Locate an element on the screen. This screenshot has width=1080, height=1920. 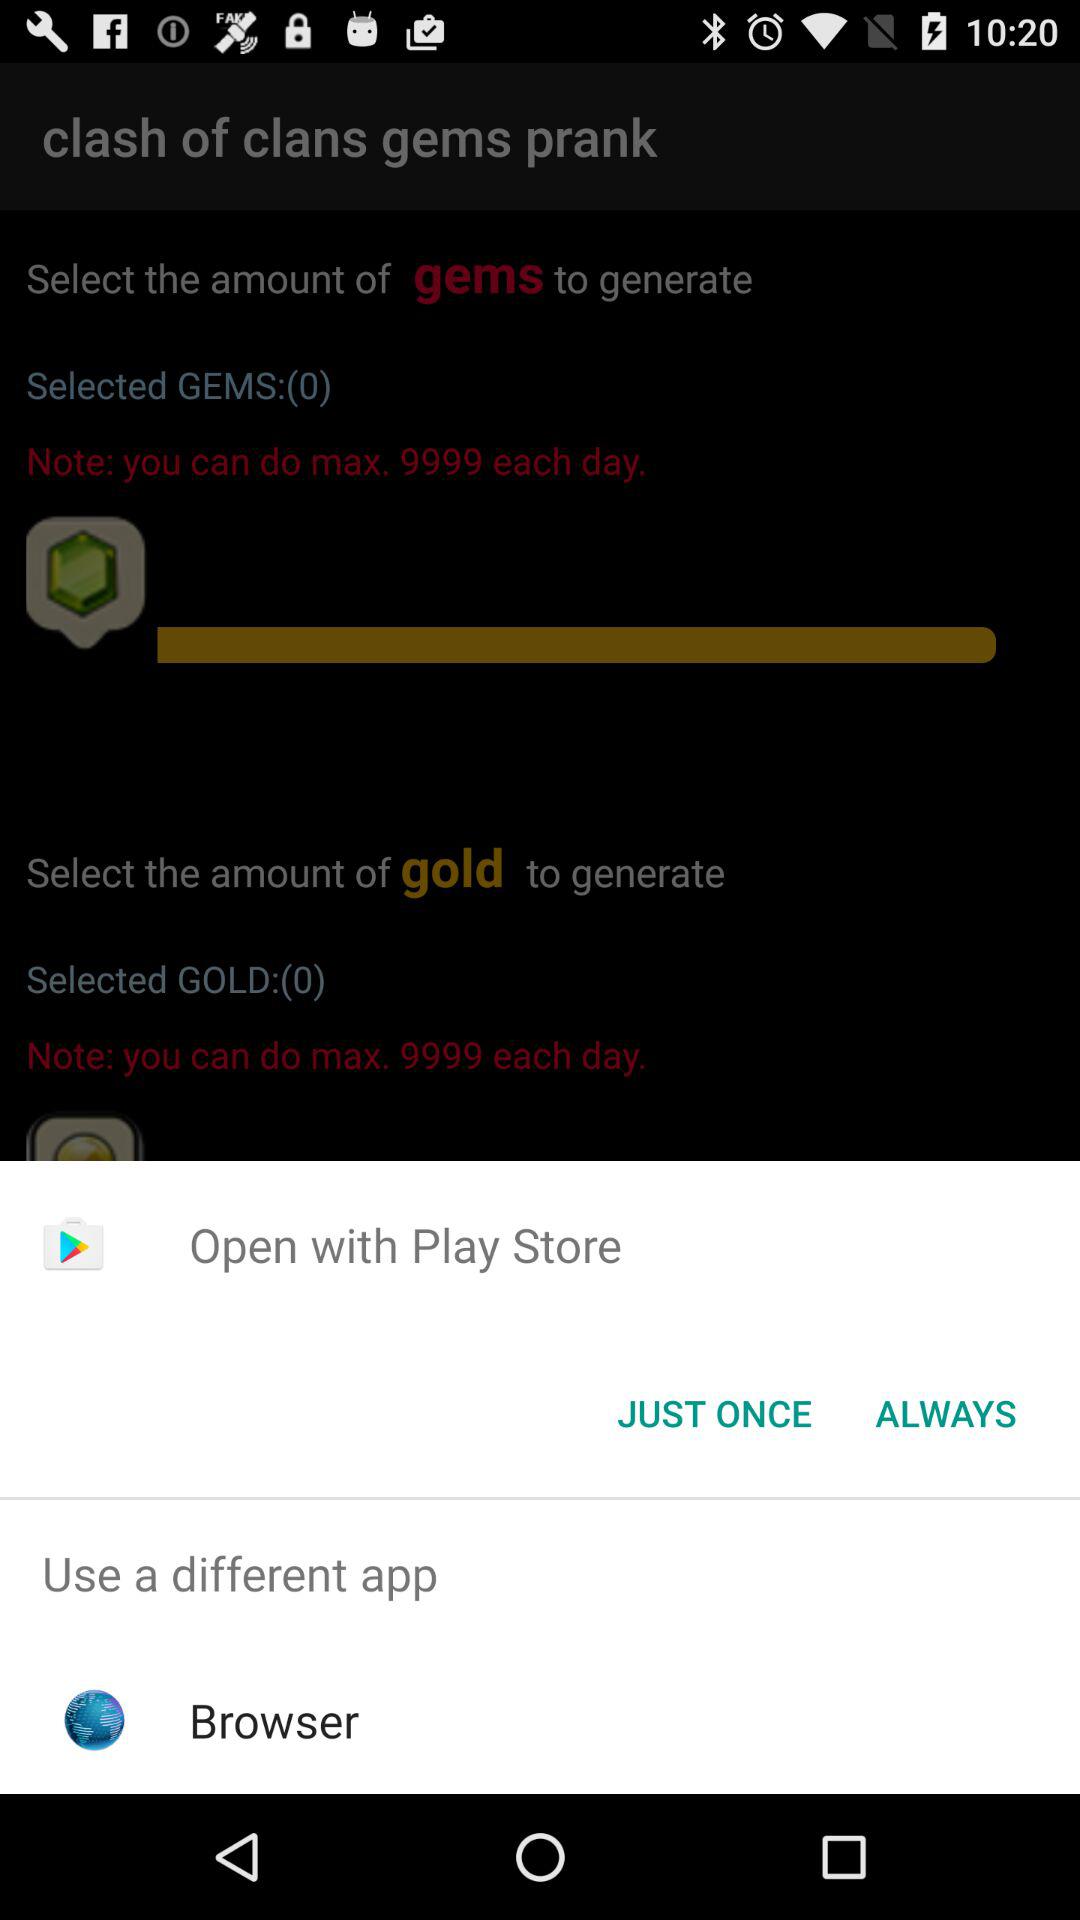
select item to the right of just once button is located at coordinates (946, 1413).